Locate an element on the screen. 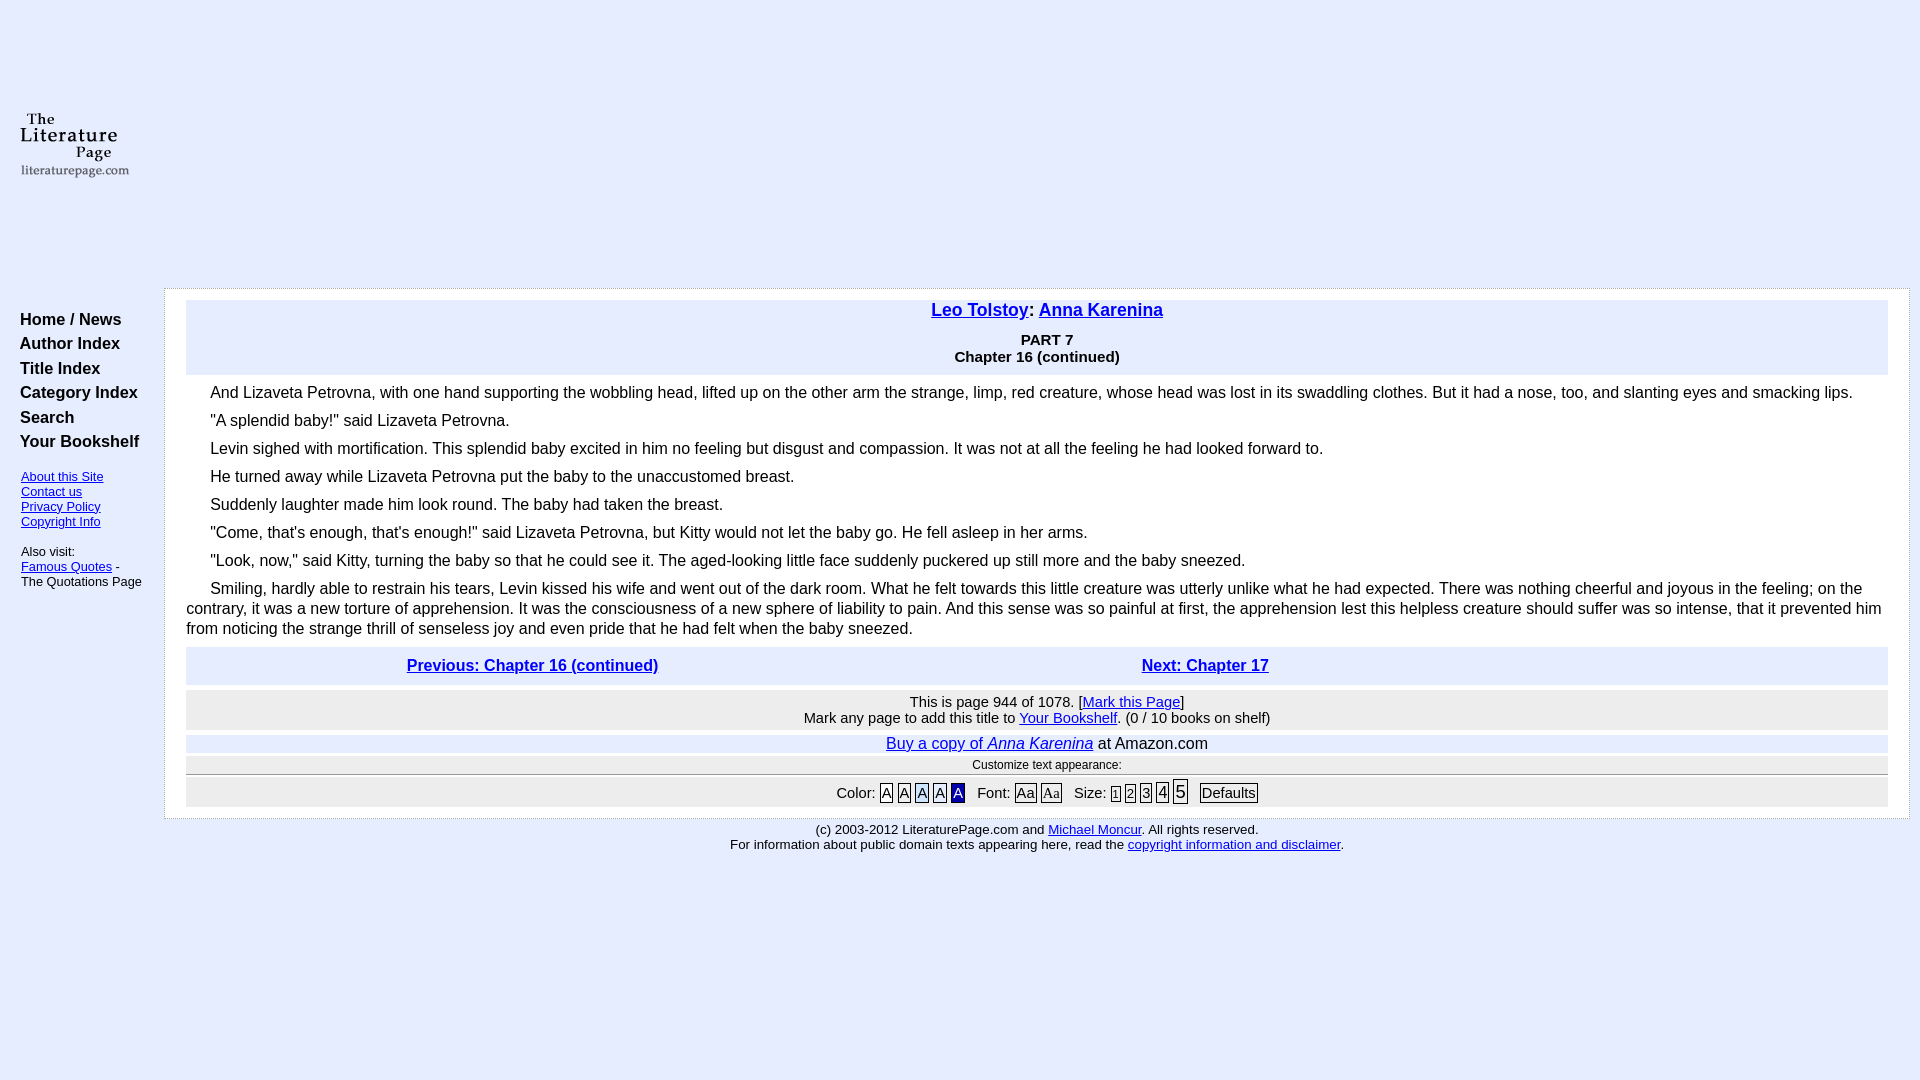 The image size is (1920, 1080). About this Site is located at coordinates (62, 476).